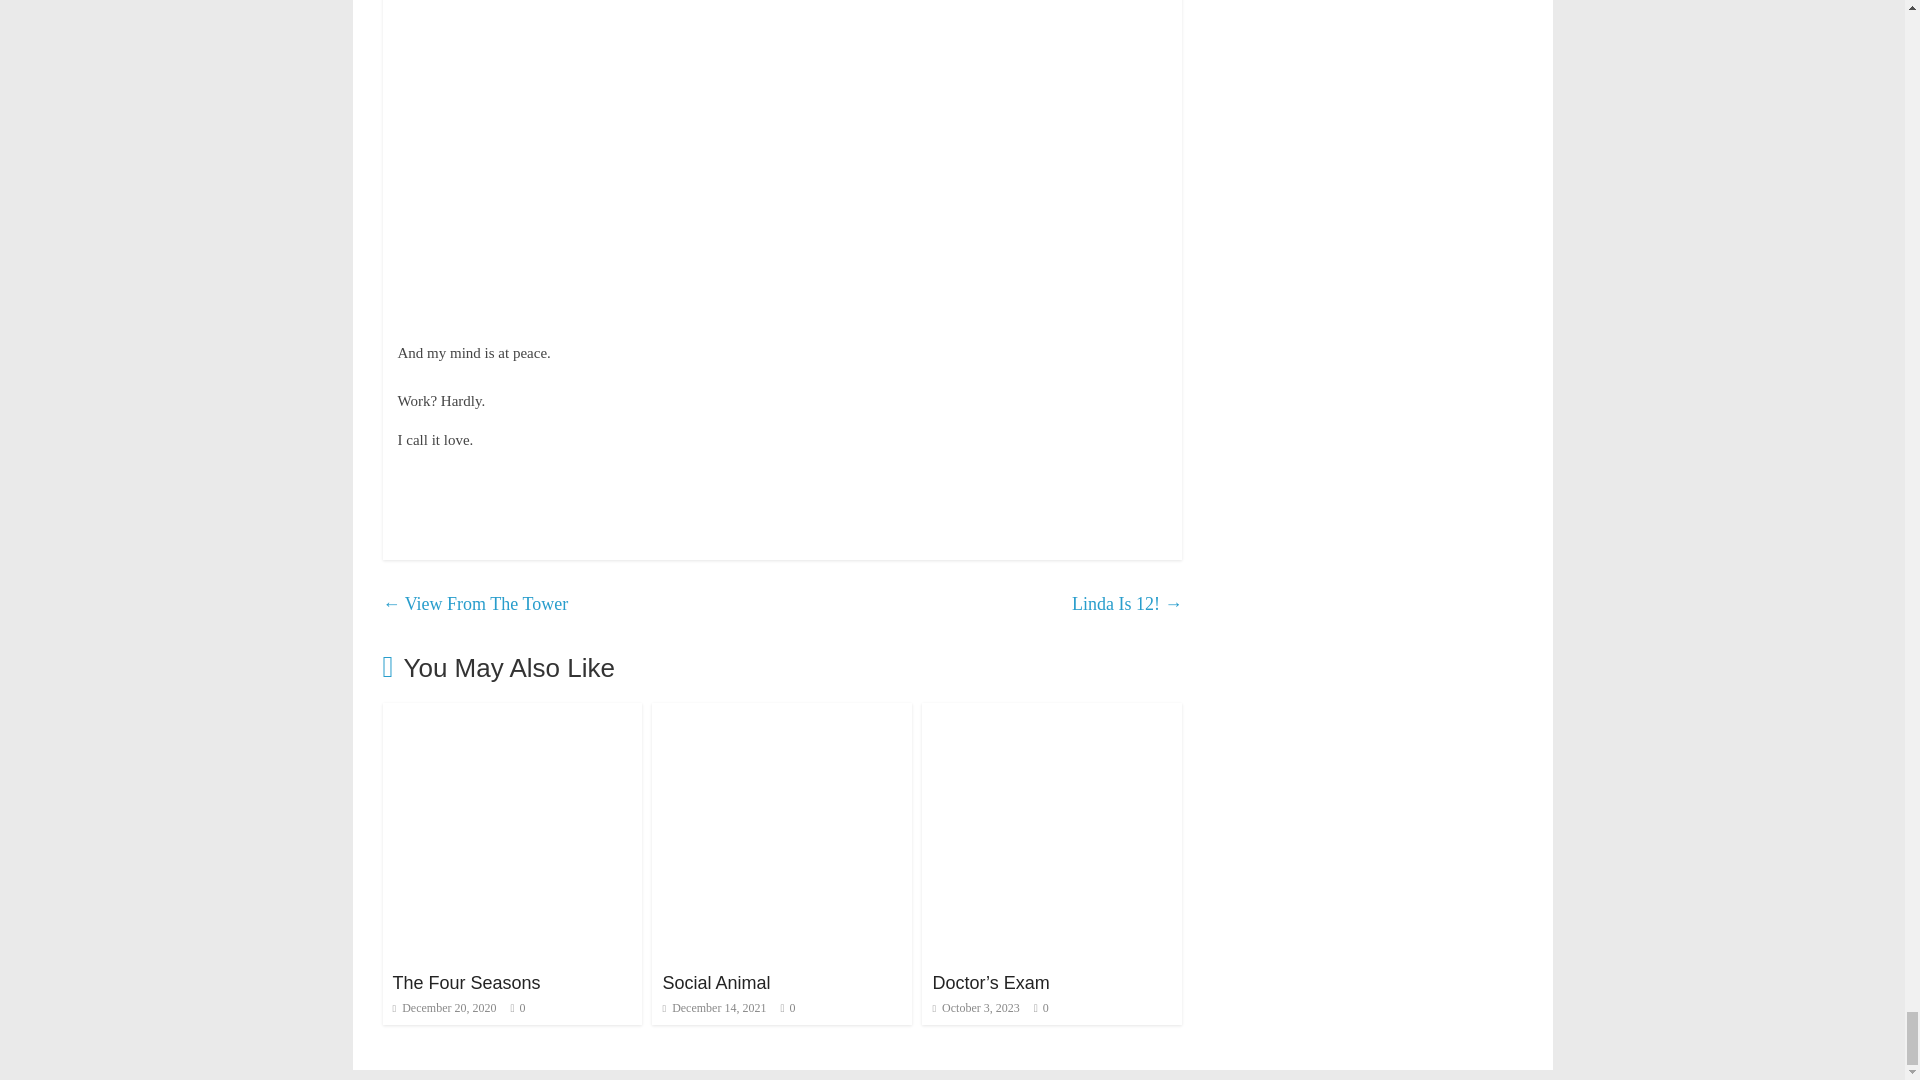 This screenshot has height=1080, width=1920. I want to click on The Four Seasons, so click(512, 715).